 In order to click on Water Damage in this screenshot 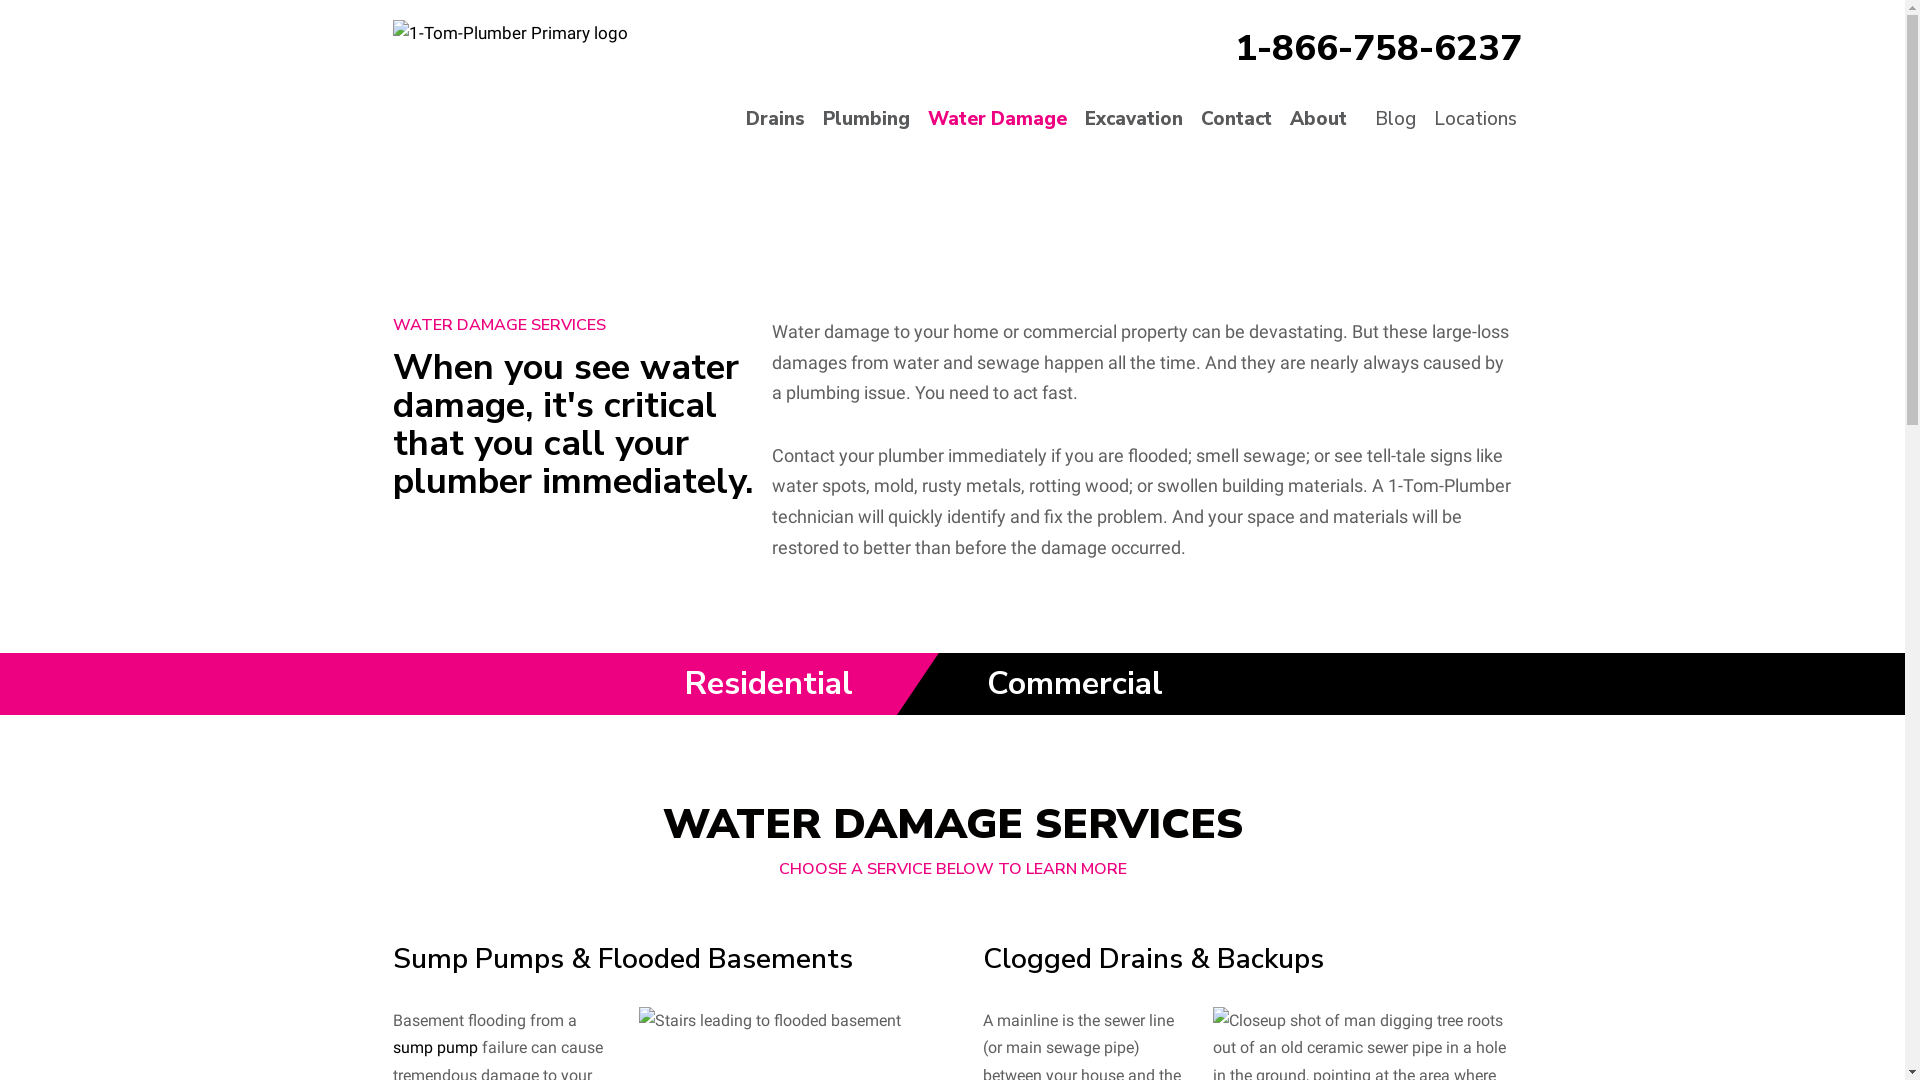, I will do `click(998, 120)`.